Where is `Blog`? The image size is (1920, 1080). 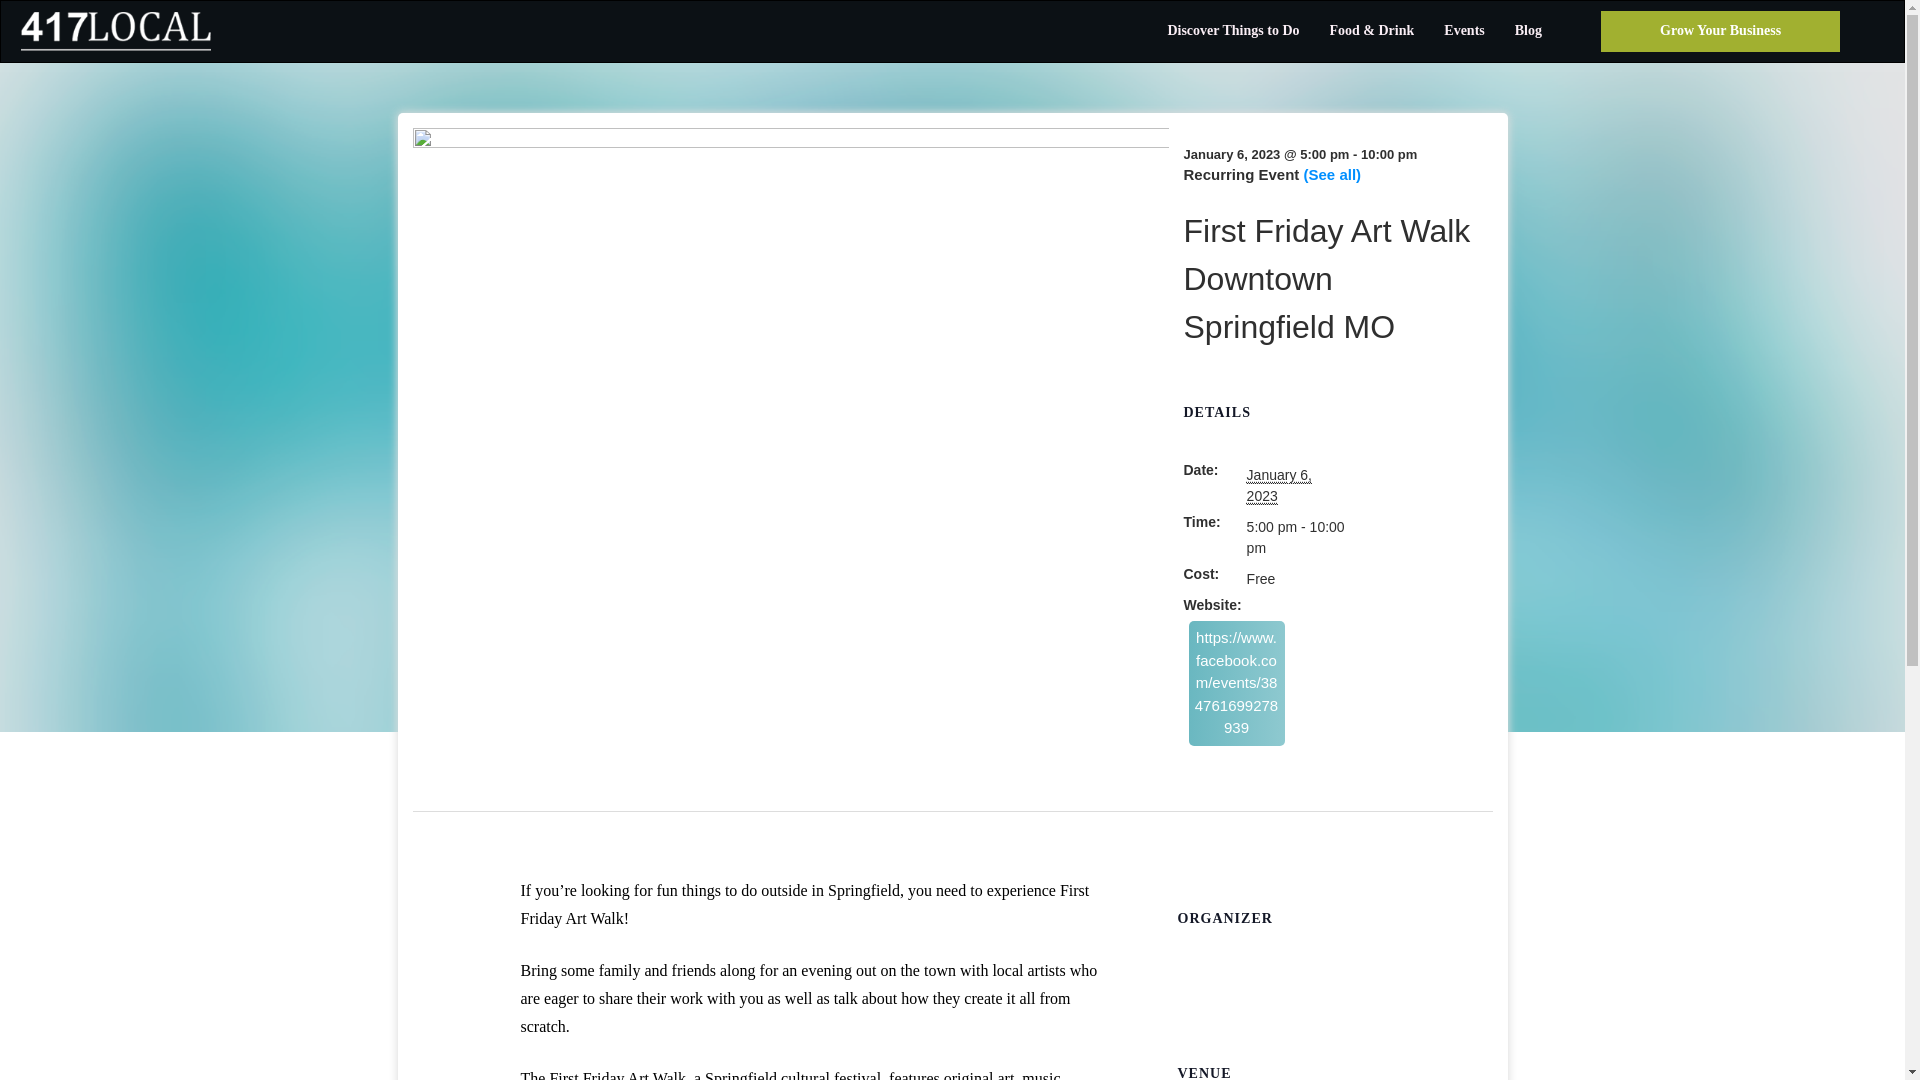
Blog is located at coordinates (1528, 31).